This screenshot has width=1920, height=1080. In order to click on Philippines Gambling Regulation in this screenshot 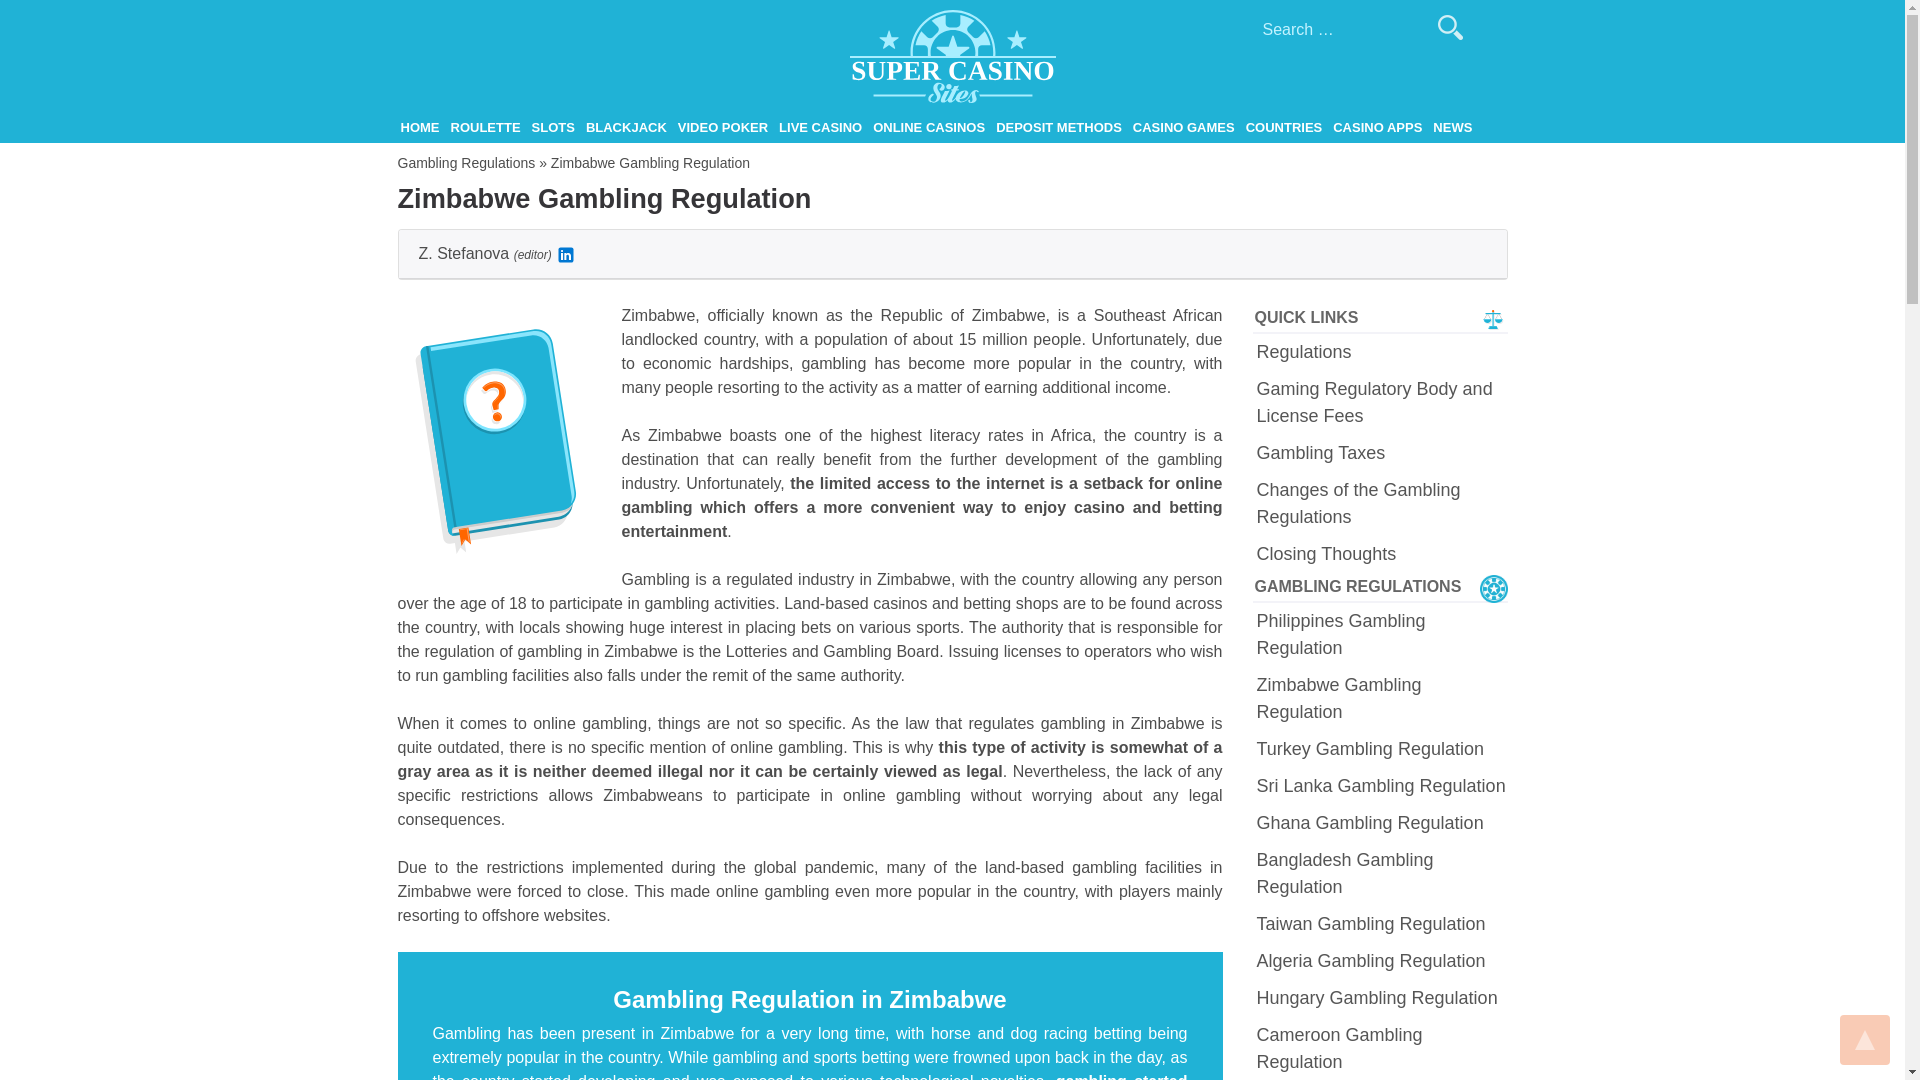, I will do `click(1381, 635)`.